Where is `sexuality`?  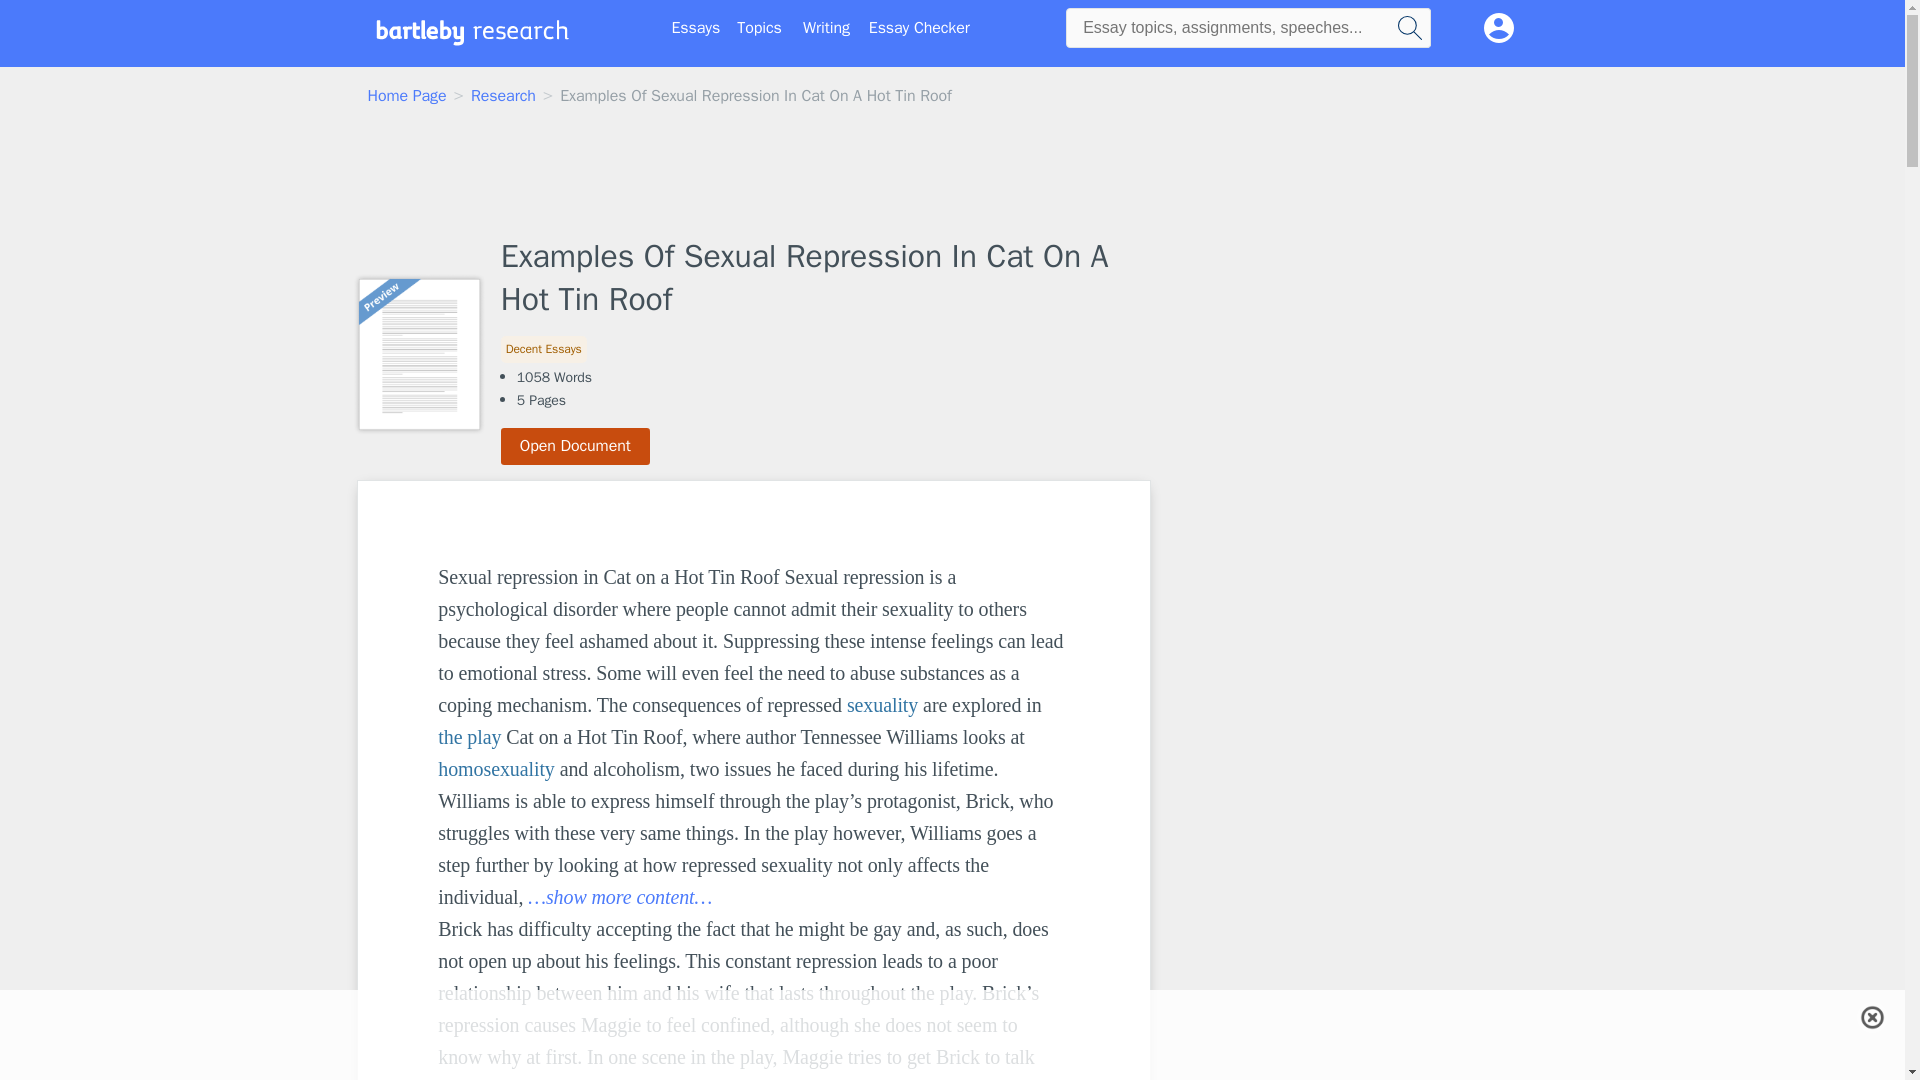
sexuality is located at coordinates (882, 705).